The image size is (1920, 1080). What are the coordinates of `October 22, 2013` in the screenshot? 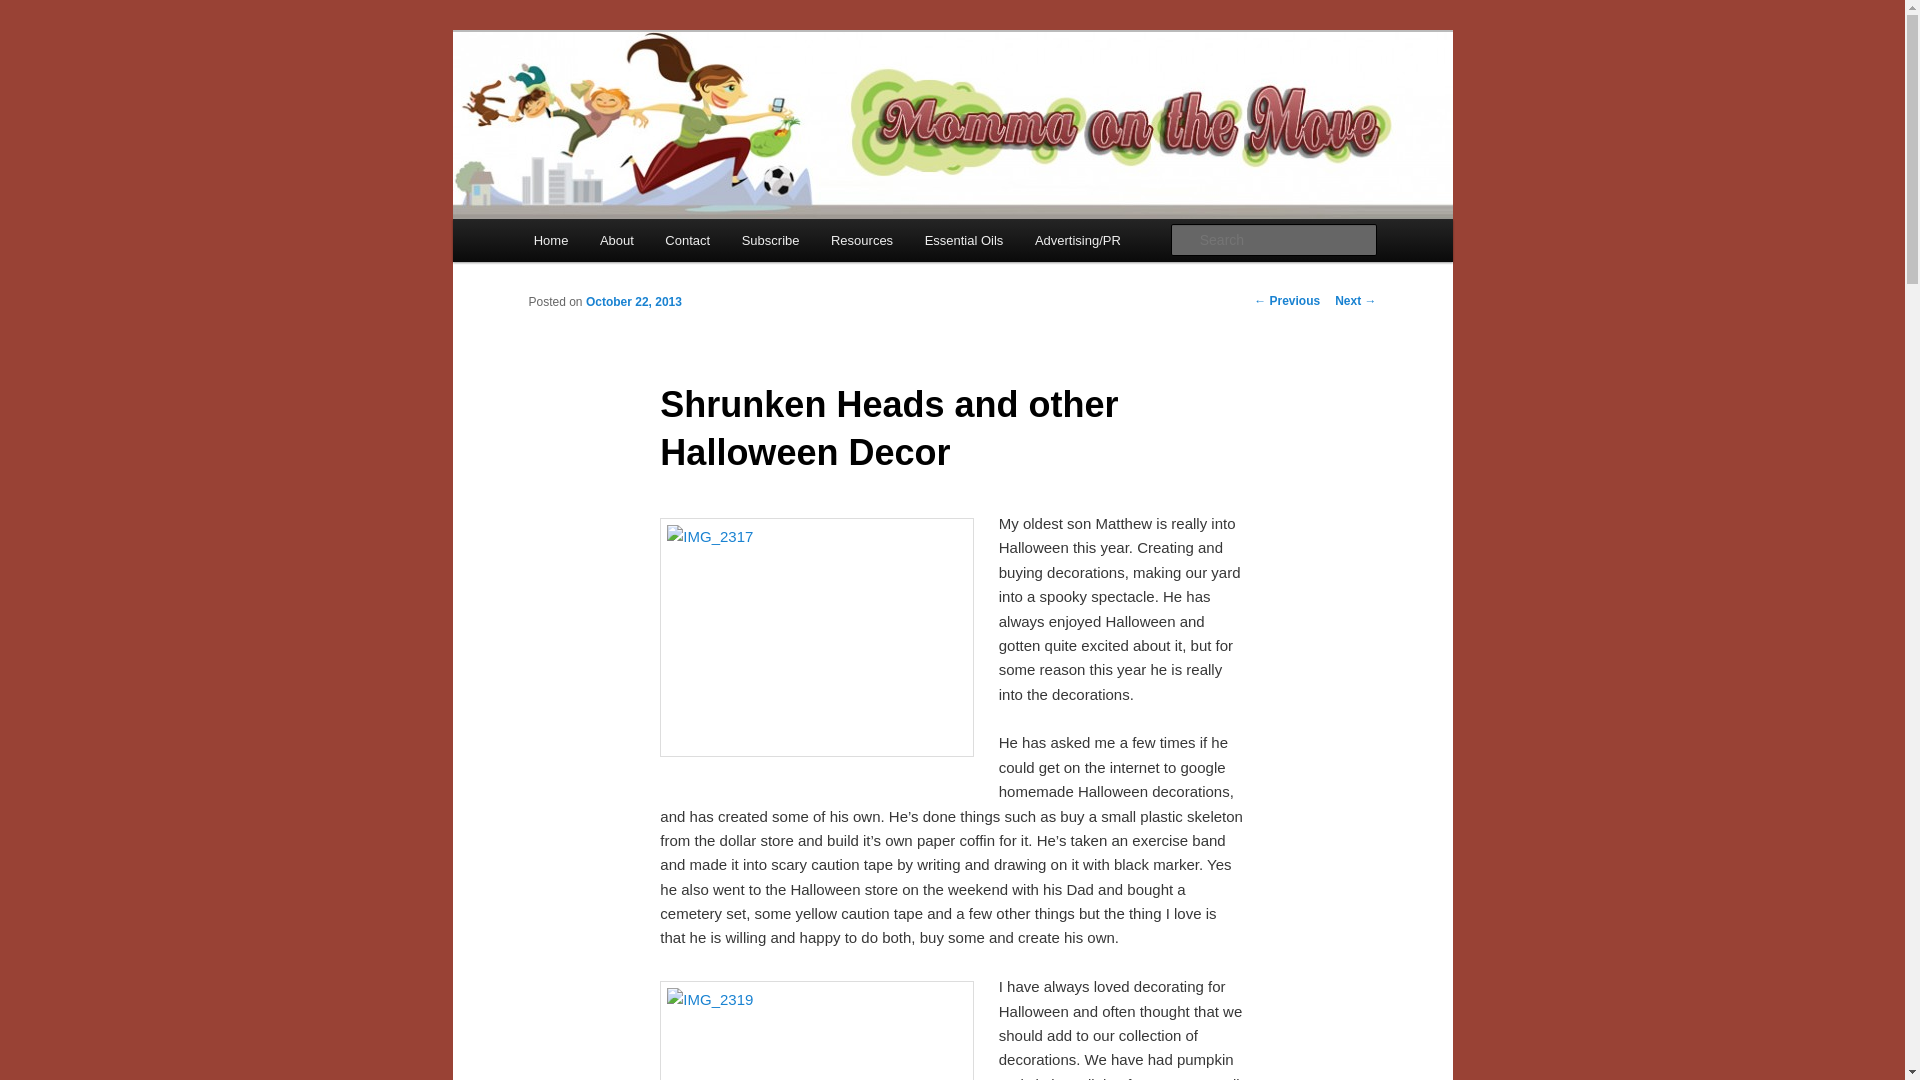 It's located at (633, 301).